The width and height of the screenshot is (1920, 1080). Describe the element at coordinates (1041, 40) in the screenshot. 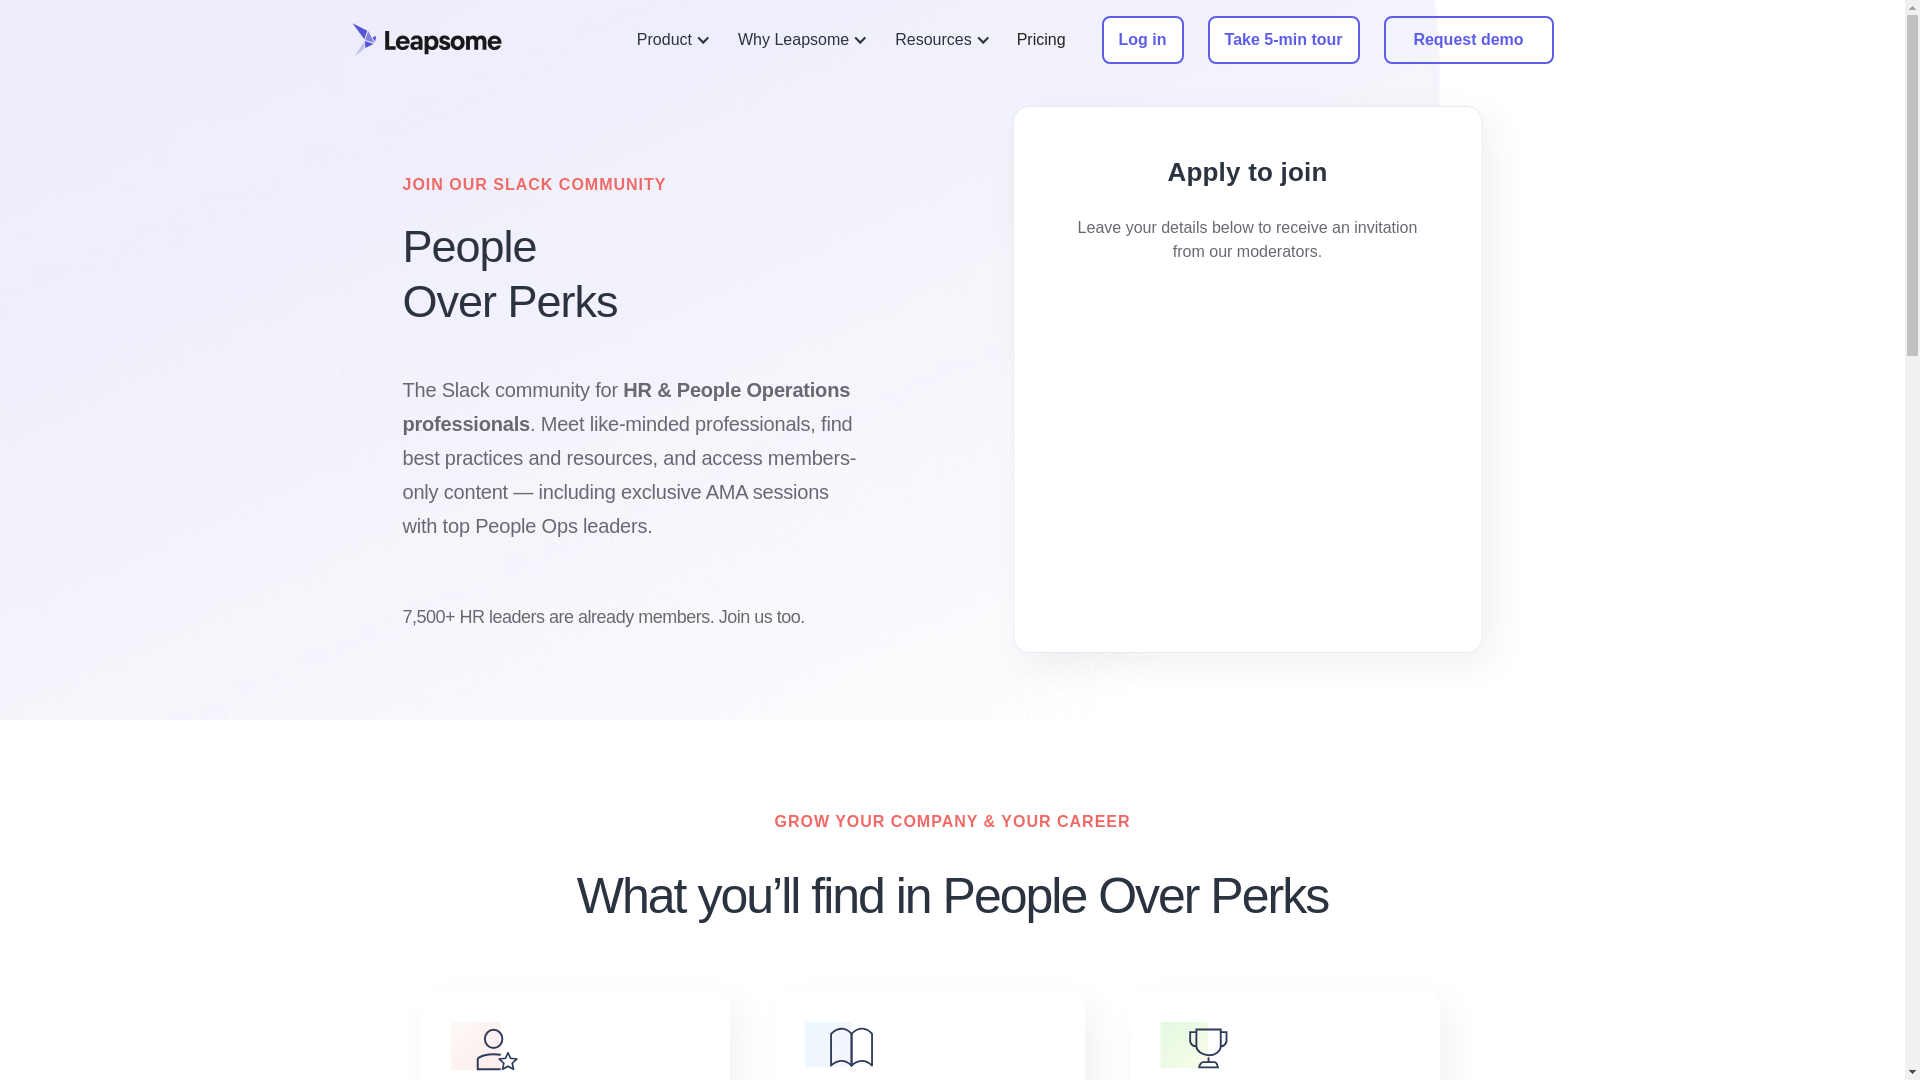

I see `Pricing` at that location.